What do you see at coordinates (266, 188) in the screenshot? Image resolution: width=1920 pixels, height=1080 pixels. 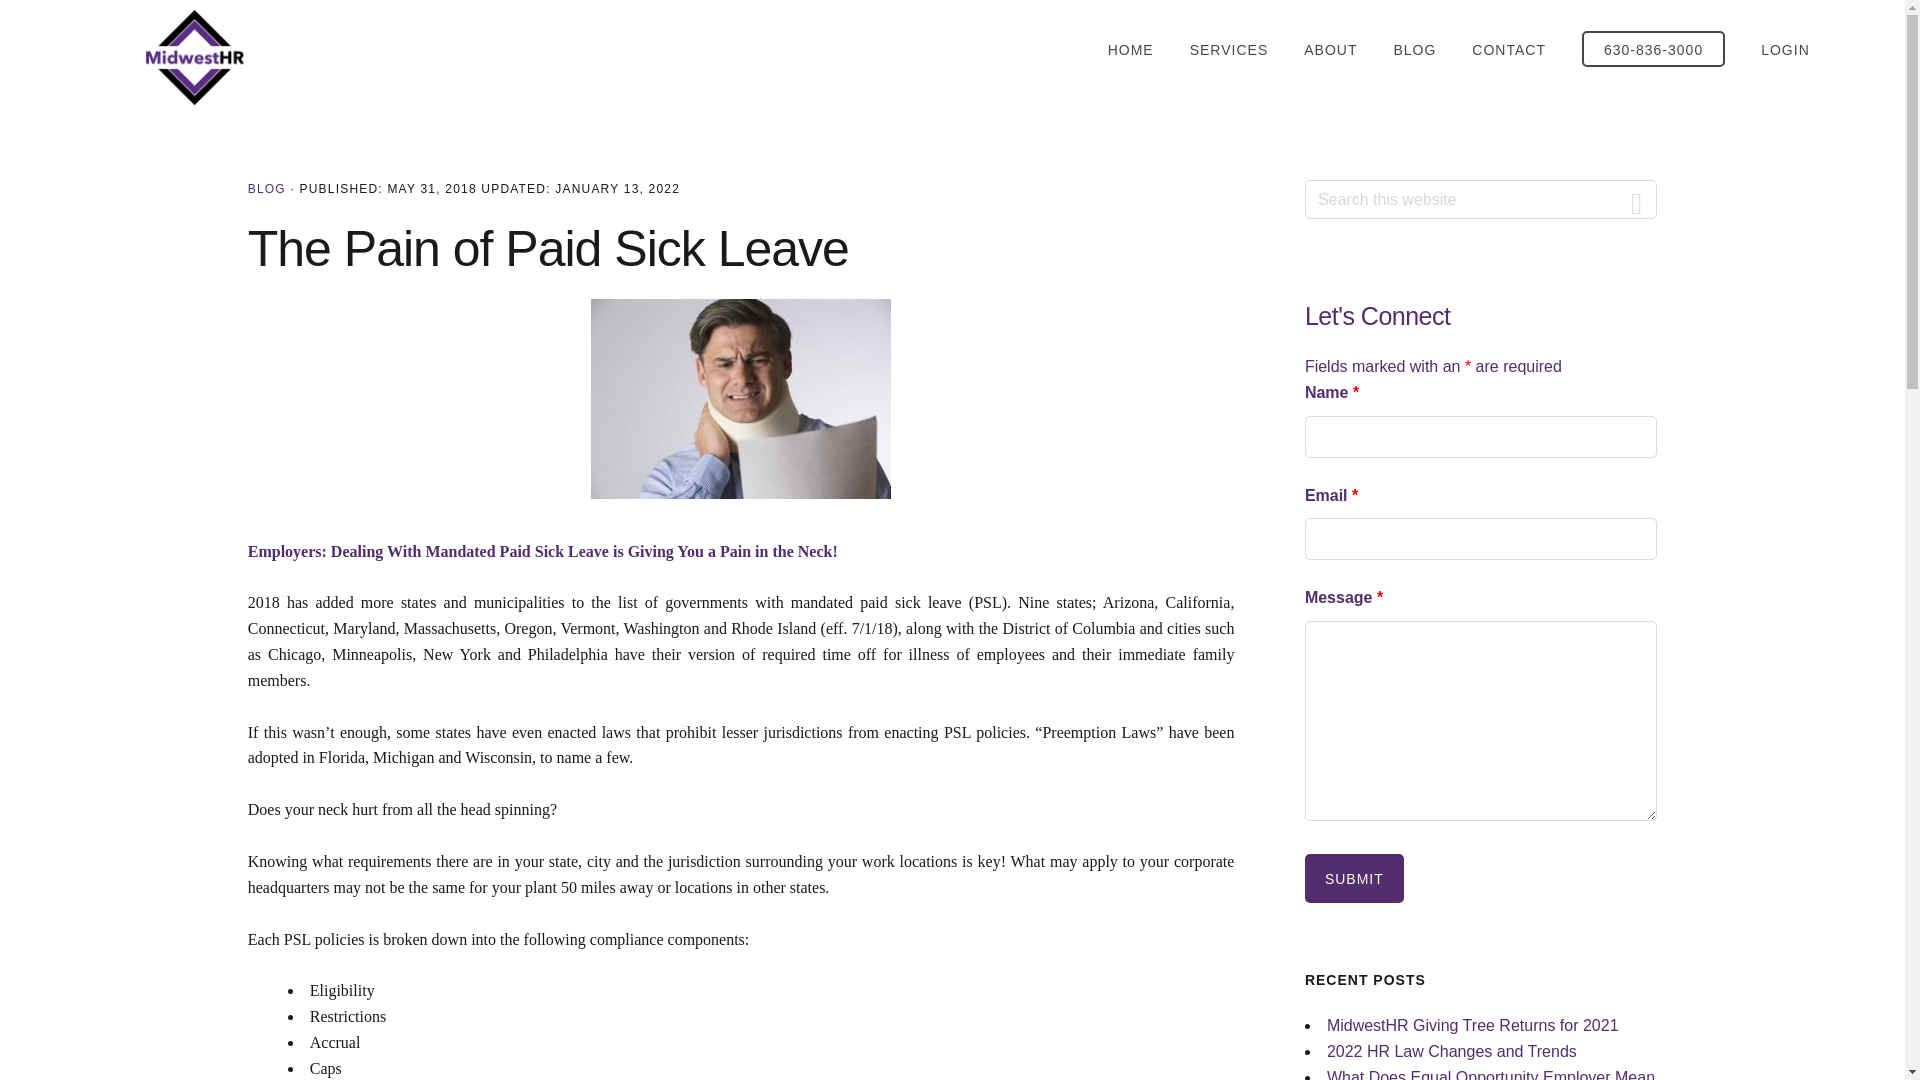 I see `BLOG` at bounding box center [266, 188].